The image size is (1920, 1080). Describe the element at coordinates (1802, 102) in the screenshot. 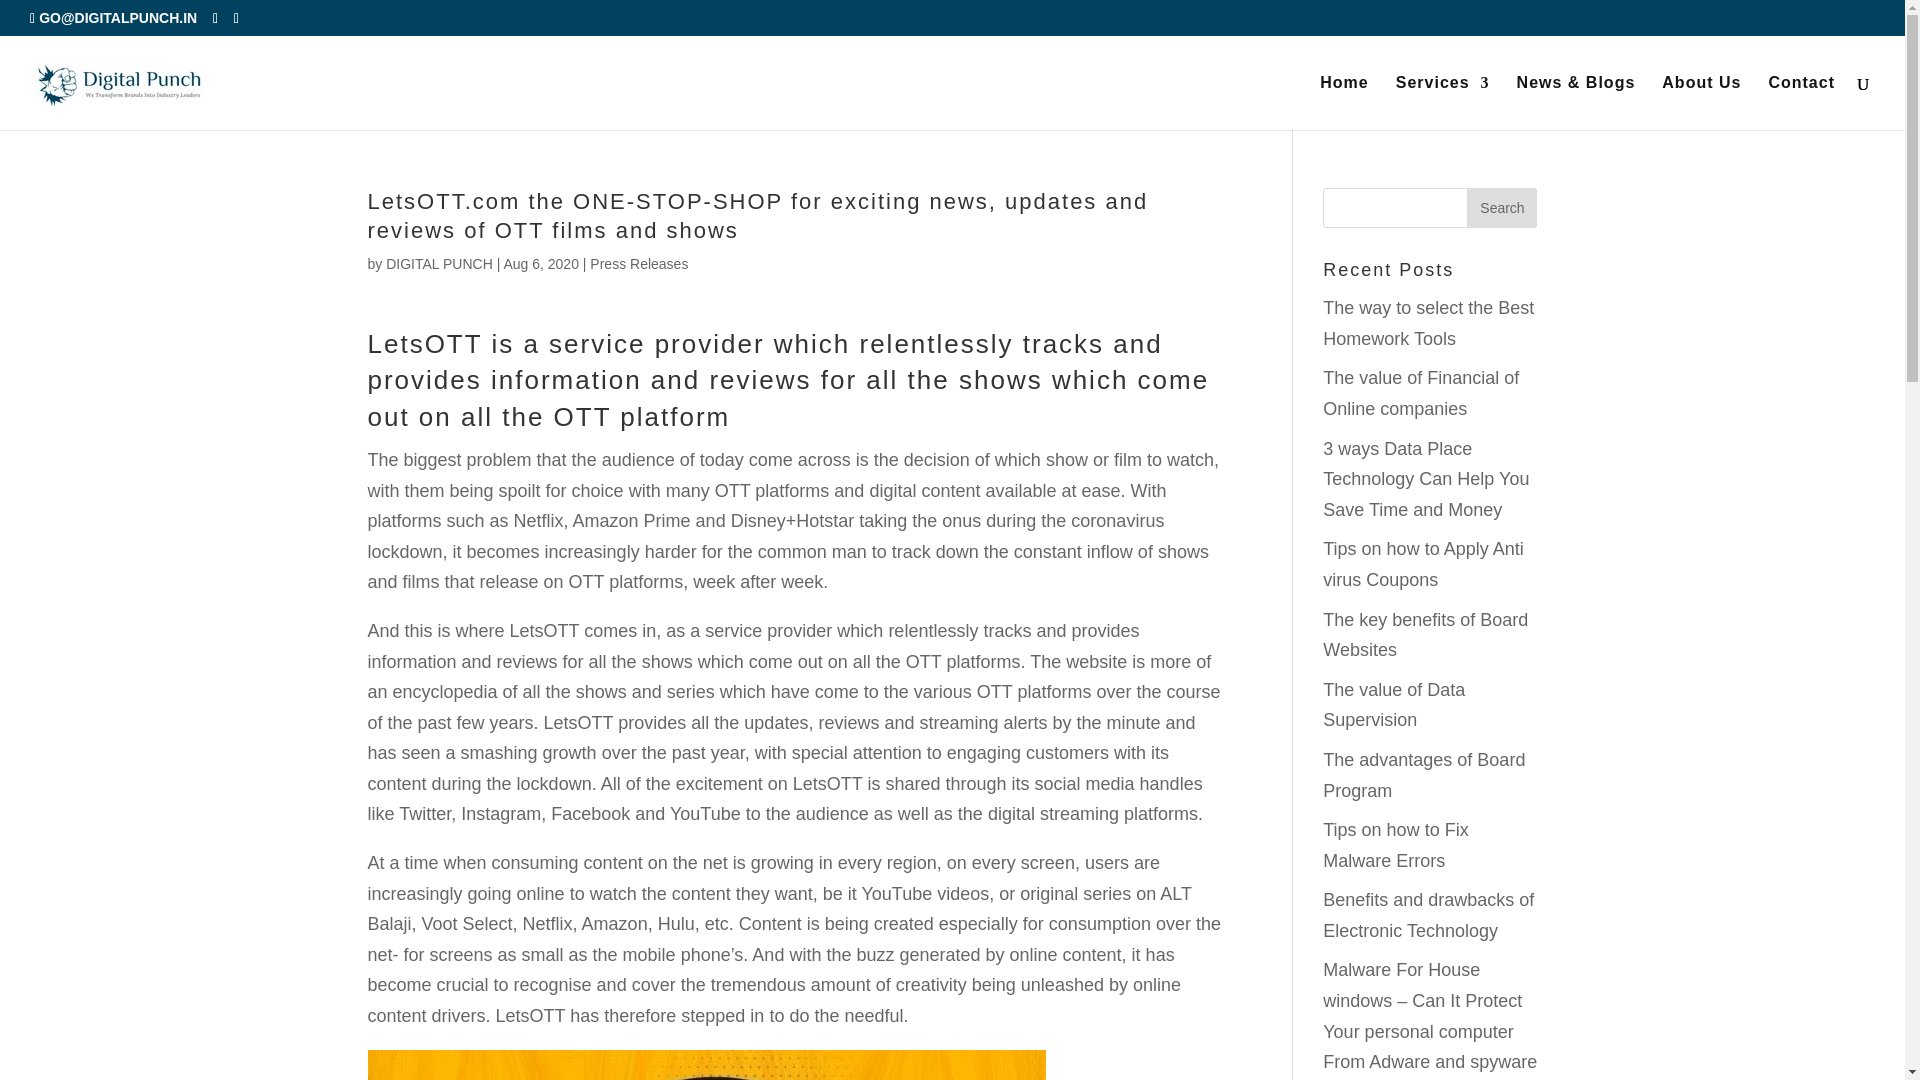

I see `Contact` at that location.